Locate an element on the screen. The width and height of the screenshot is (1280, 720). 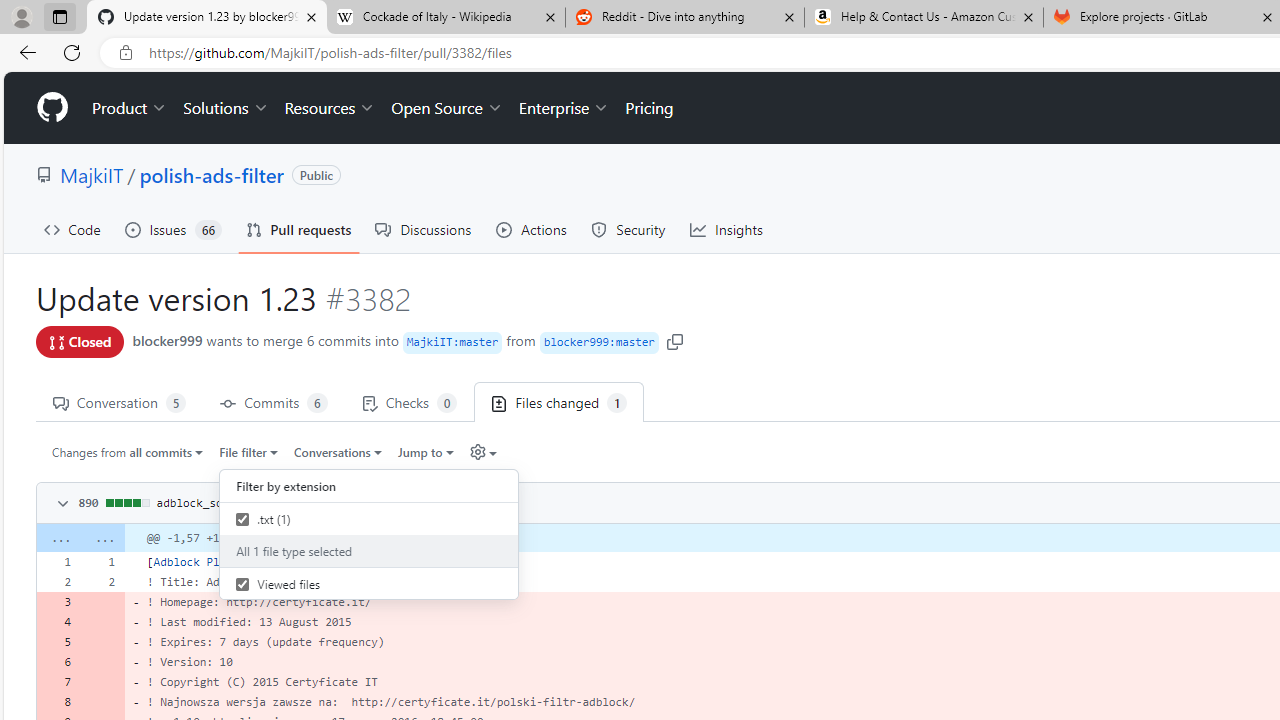
Insights is located at coordinates (726, 230).